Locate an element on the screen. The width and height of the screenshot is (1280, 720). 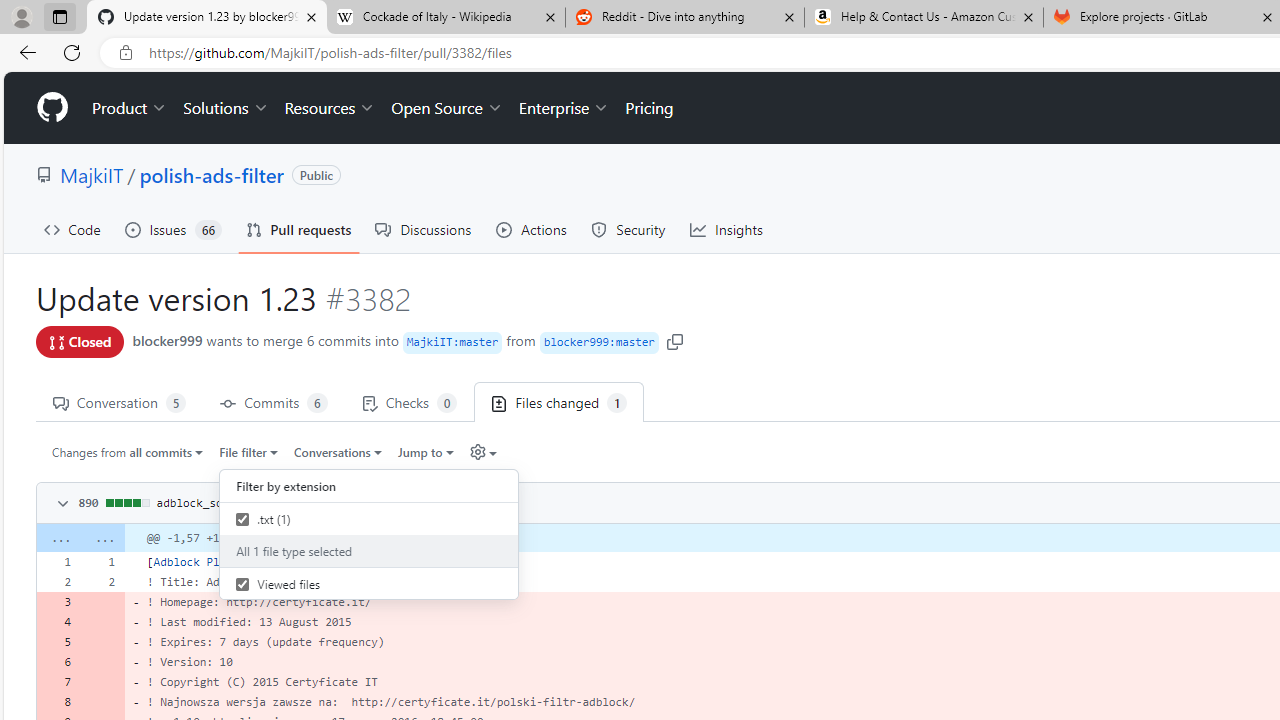
Insights is located at coordinates (726, 230).